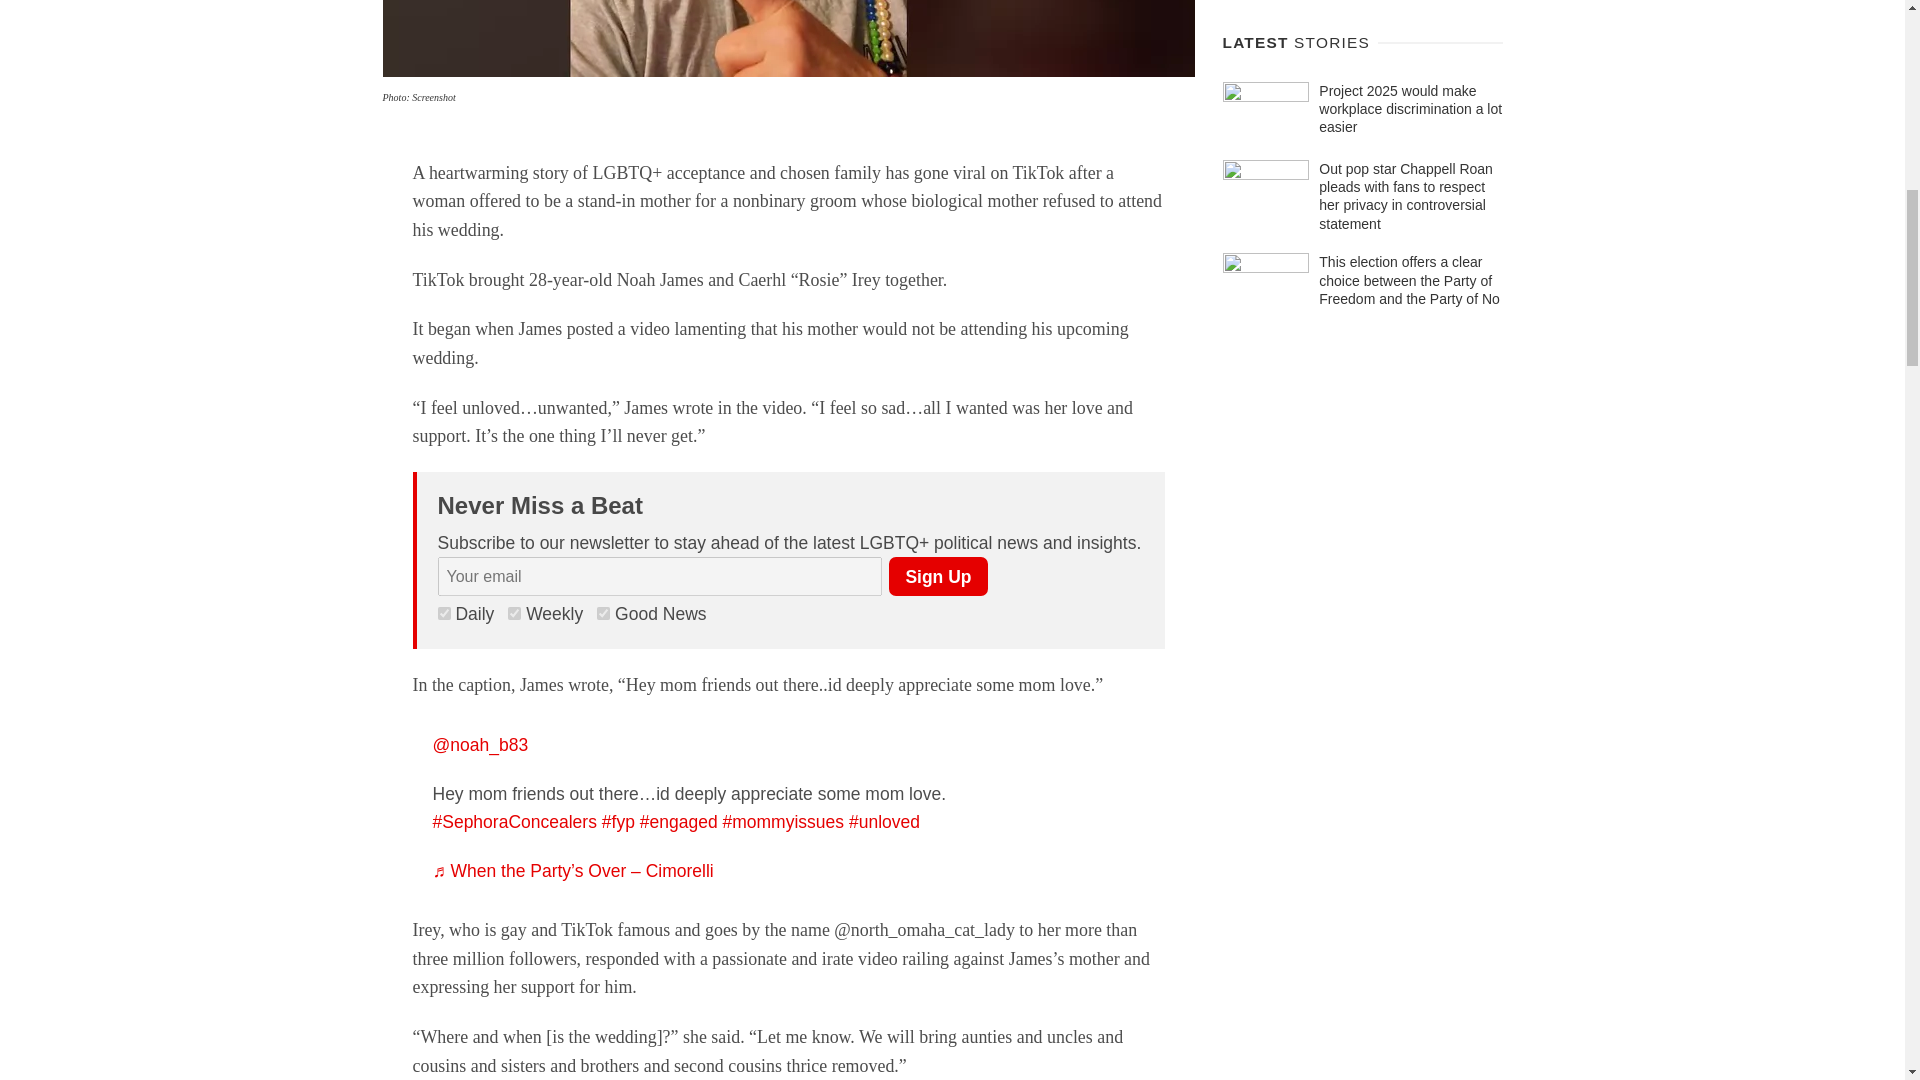  Describe the element at coordinates (514, 612) in the screenshot. I see `1920884` at that location.